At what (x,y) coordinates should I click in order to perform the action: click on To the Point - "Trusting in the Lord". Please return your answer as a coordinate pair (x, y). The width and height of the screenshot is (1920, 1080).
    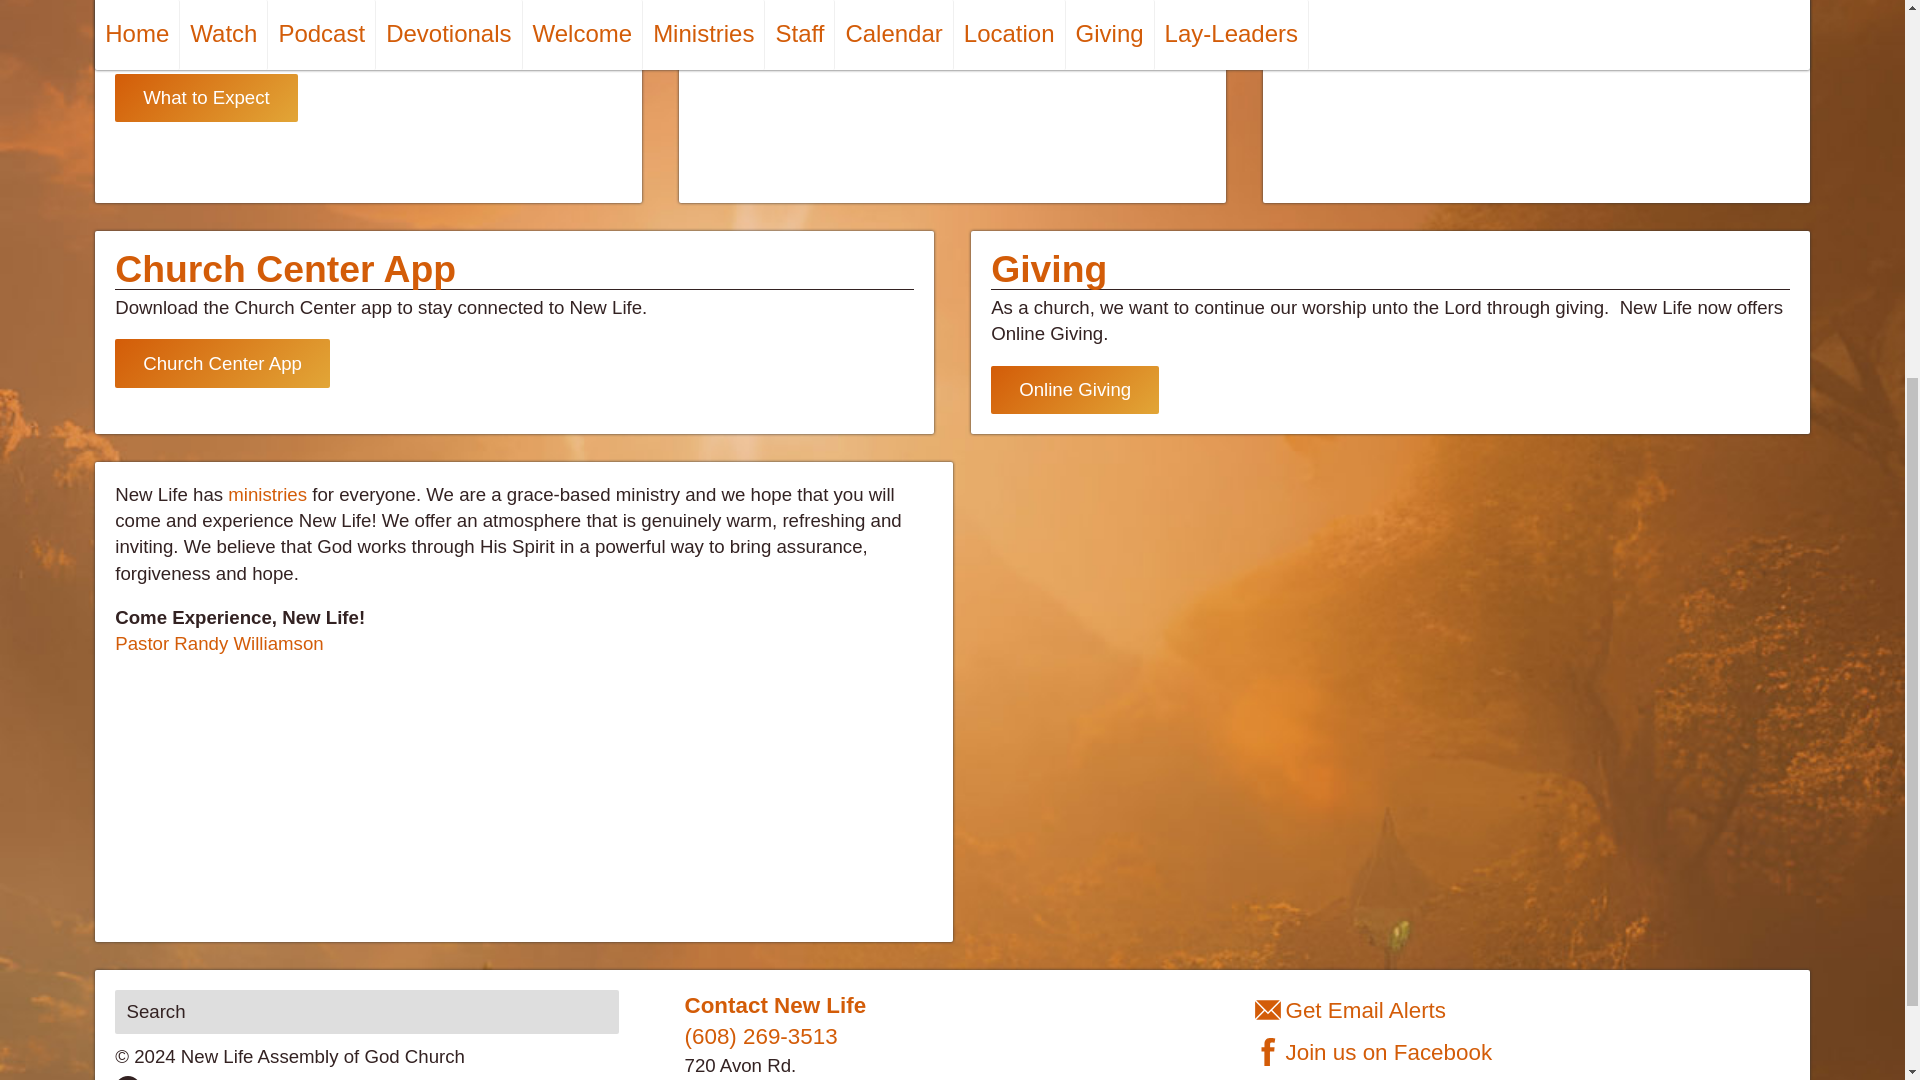
    Looking at the image, I should click on (1536, 82).